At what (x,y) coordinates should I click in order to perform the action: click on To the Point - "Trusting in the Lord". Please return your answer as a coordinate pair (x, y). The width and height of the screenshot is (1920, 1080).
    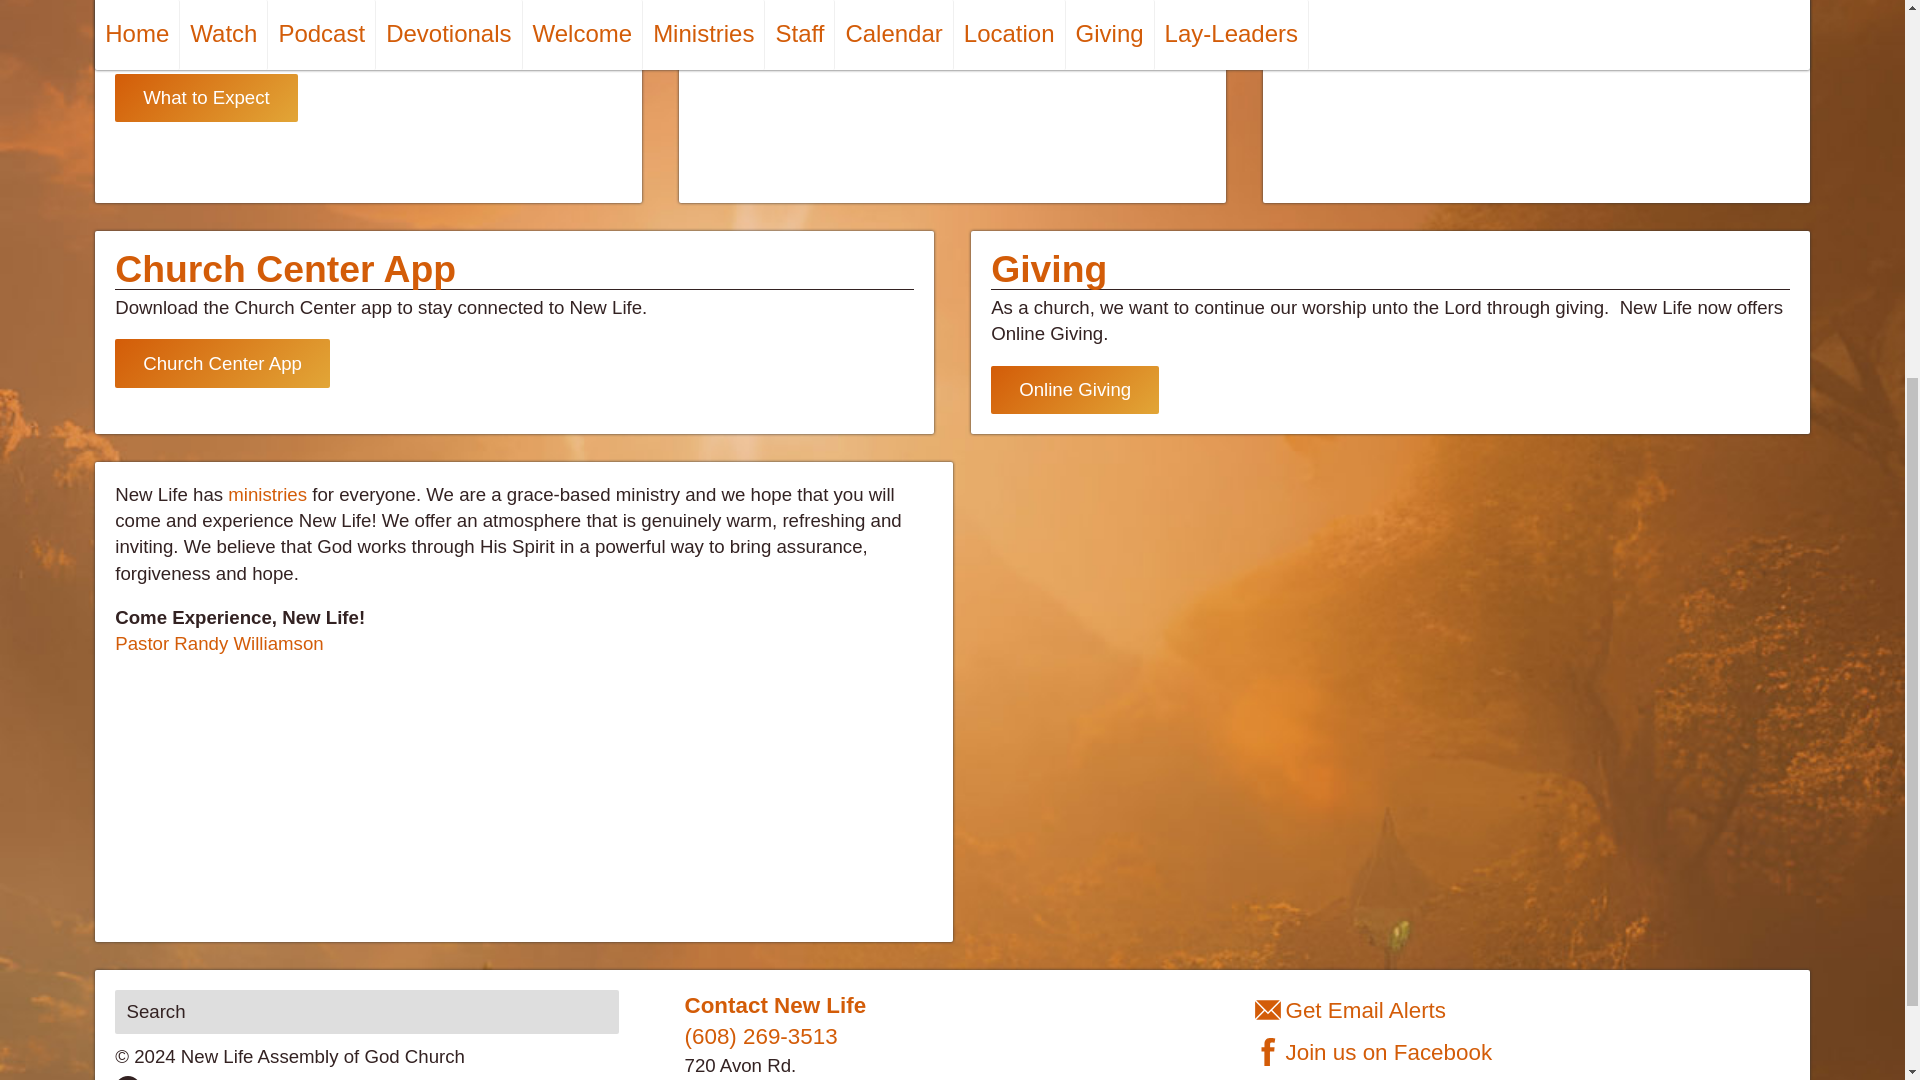
    Looking at the image, I should click on (1536, 82).